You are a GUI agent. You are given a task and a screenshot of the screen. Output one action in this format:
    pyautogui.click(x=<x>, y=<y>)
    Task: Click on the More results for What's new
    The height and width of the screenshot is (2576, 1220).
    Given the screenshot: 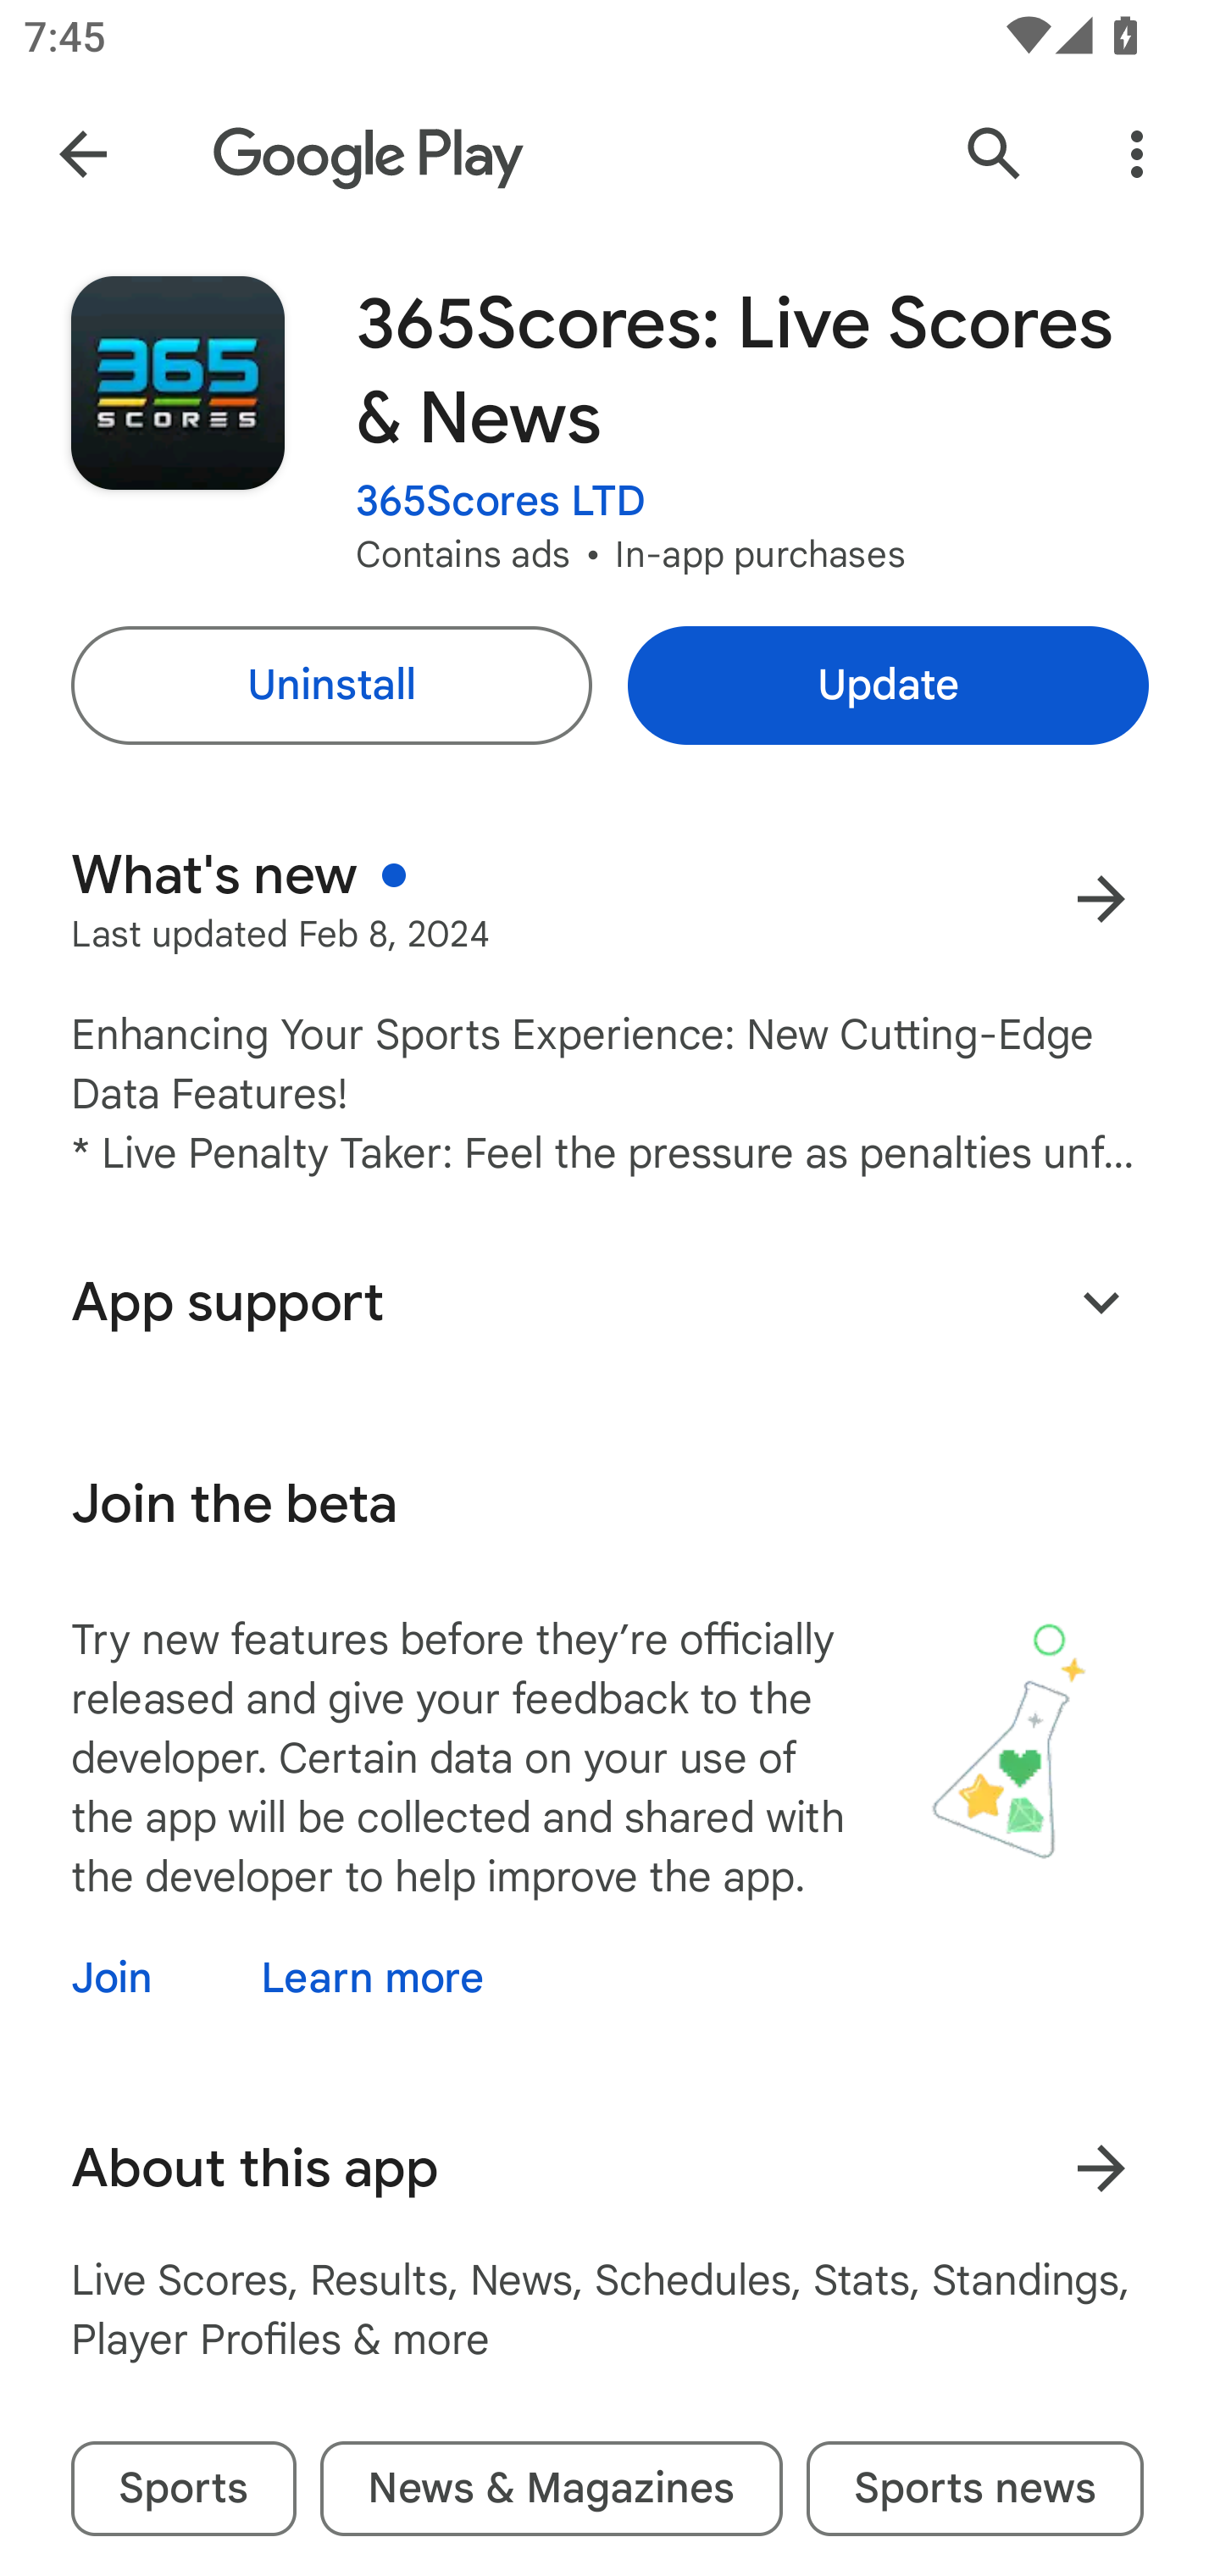 What is the action you would take?
    pyautogui.click(x=1101, y=898)
    